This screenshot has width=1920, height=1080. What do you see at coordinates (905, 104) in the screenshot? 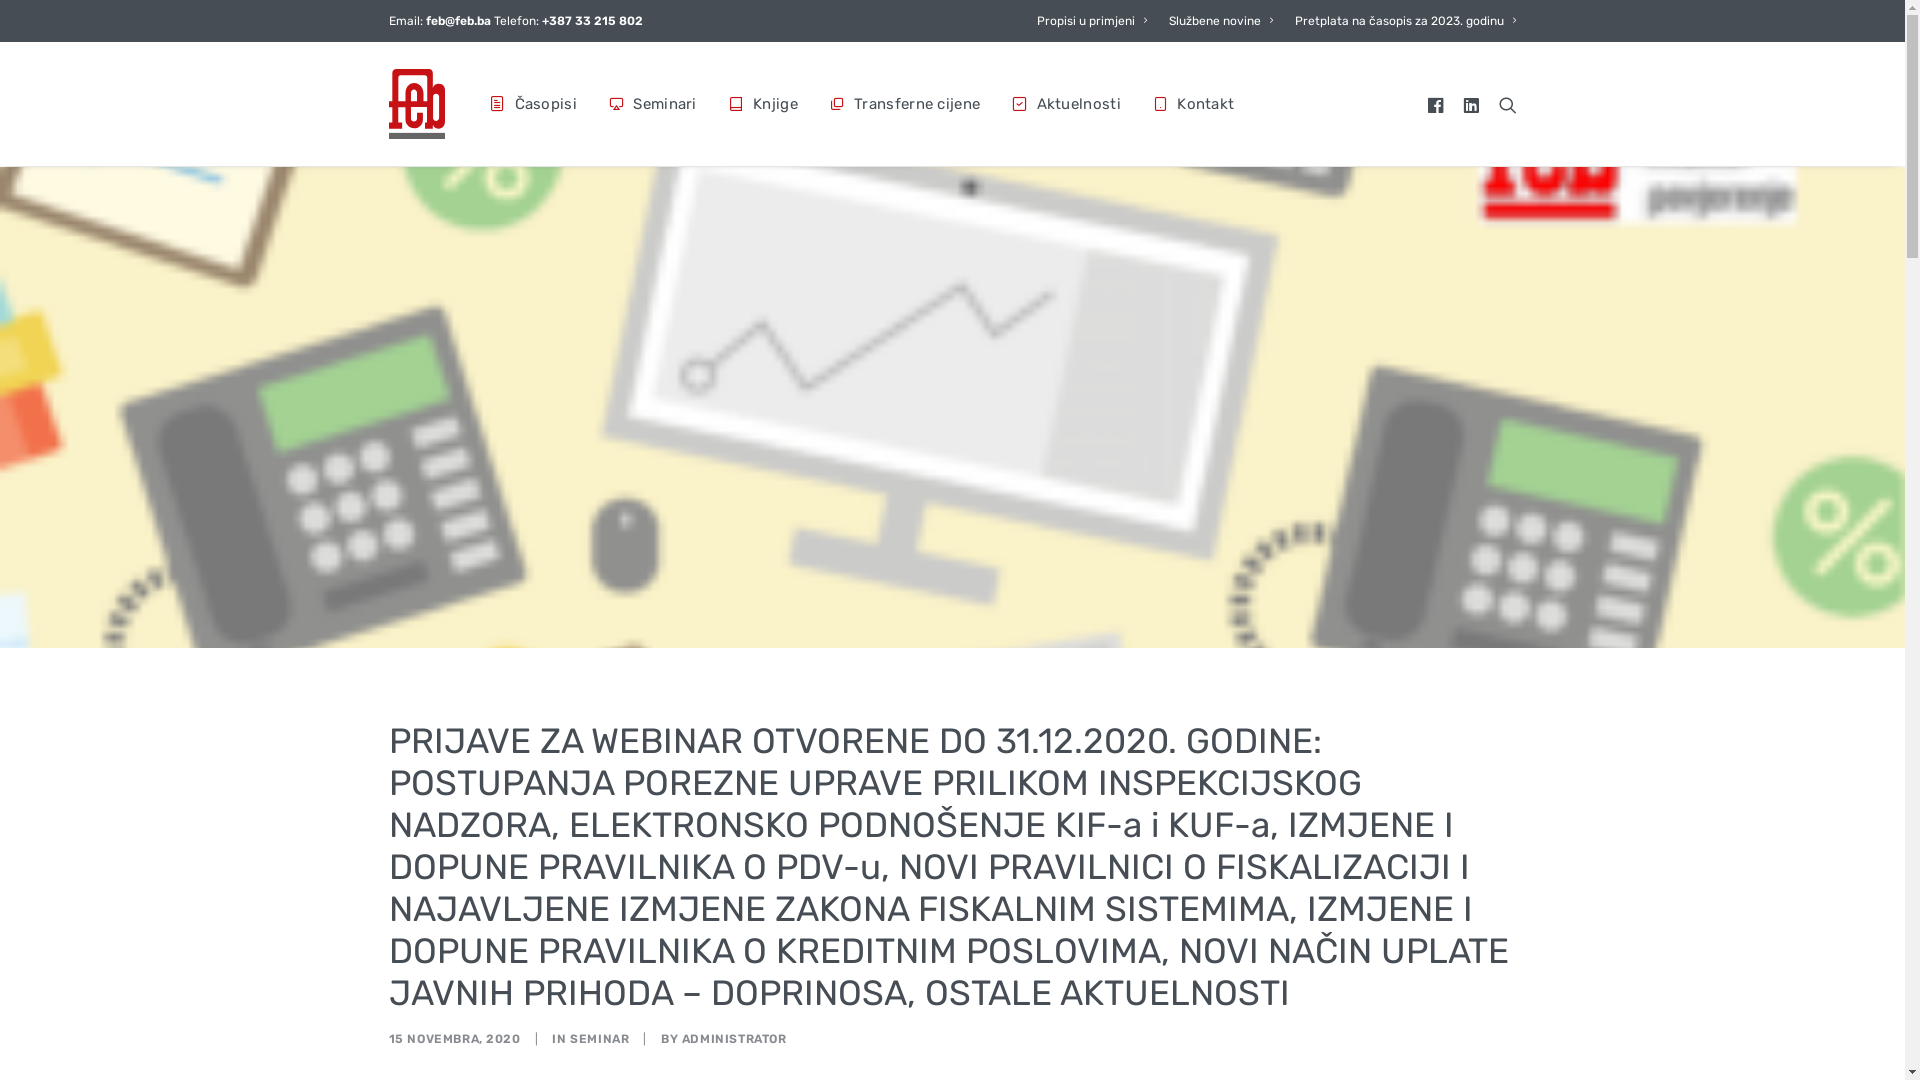
I see `Transferne cijene` at bounding box center [905, 104].